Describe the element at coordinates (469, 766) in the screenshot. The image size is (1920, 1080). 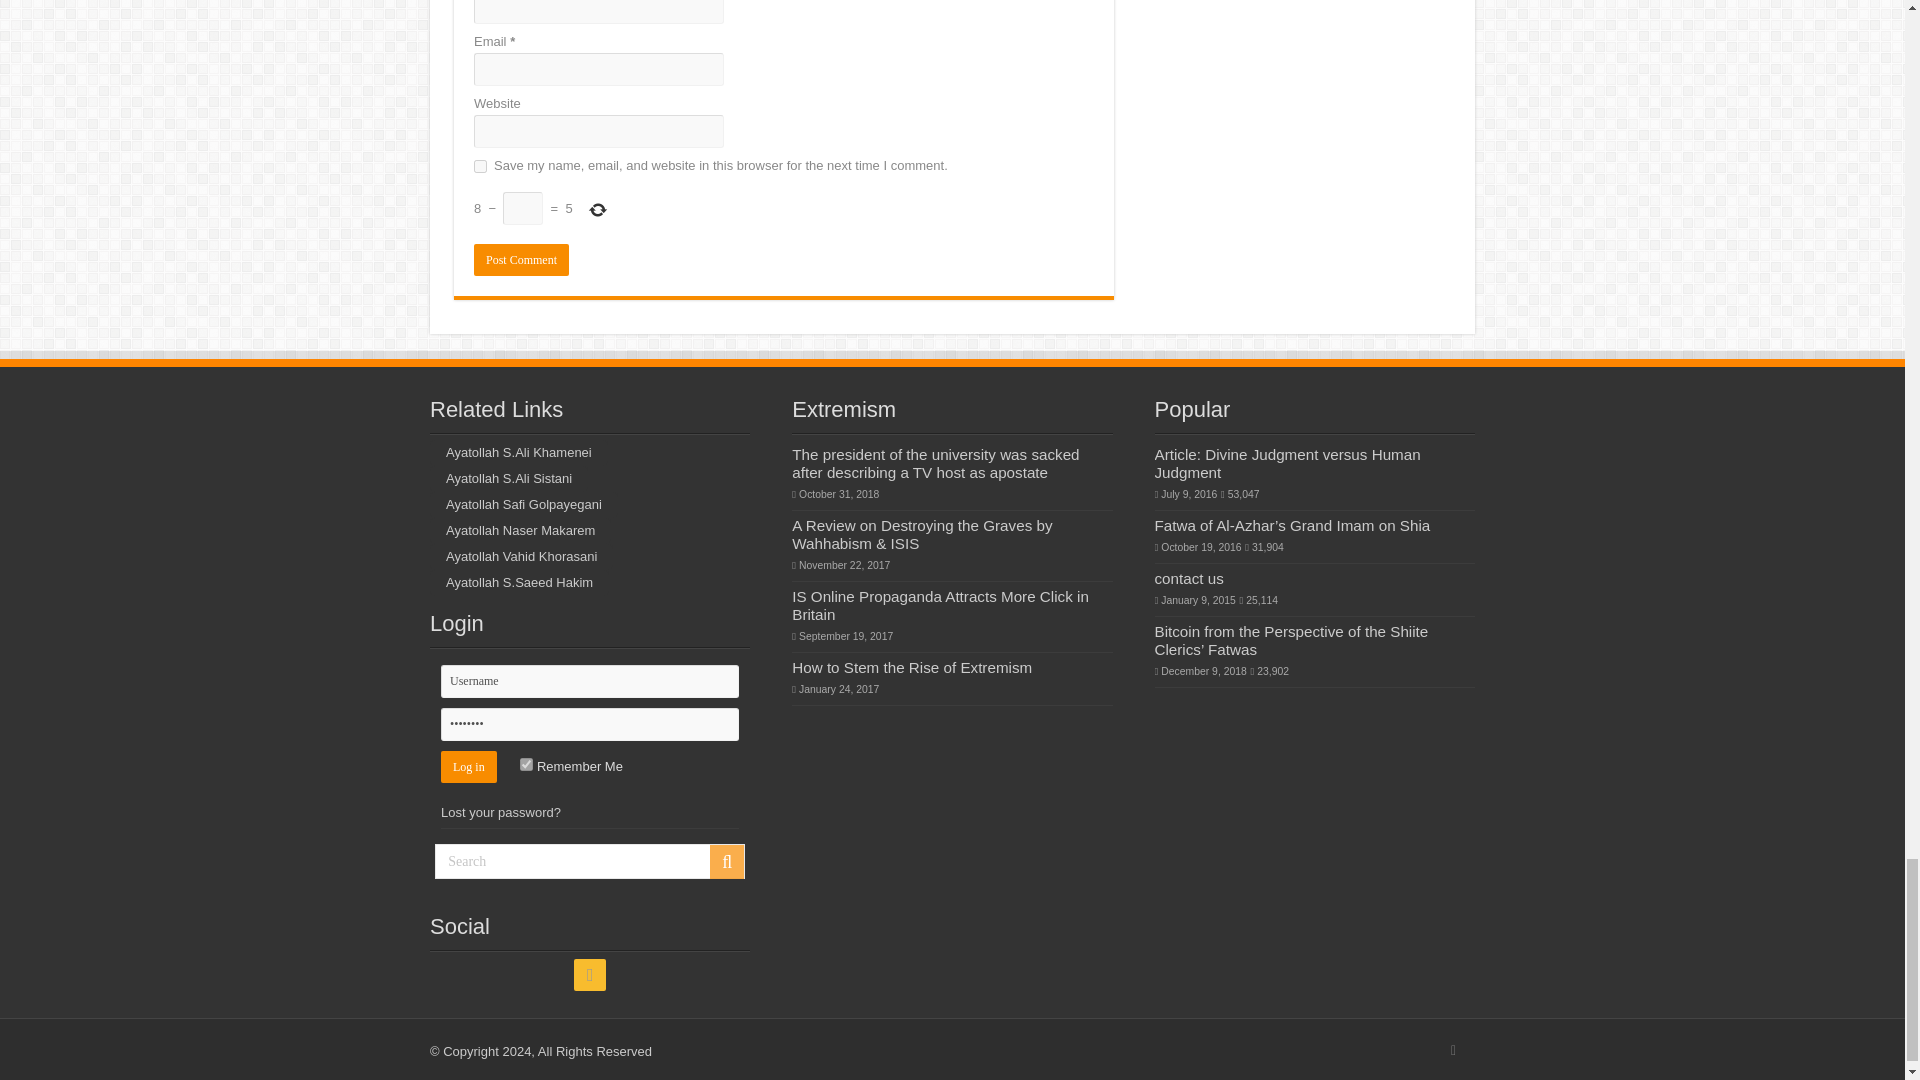
I see `Log in` at that location.